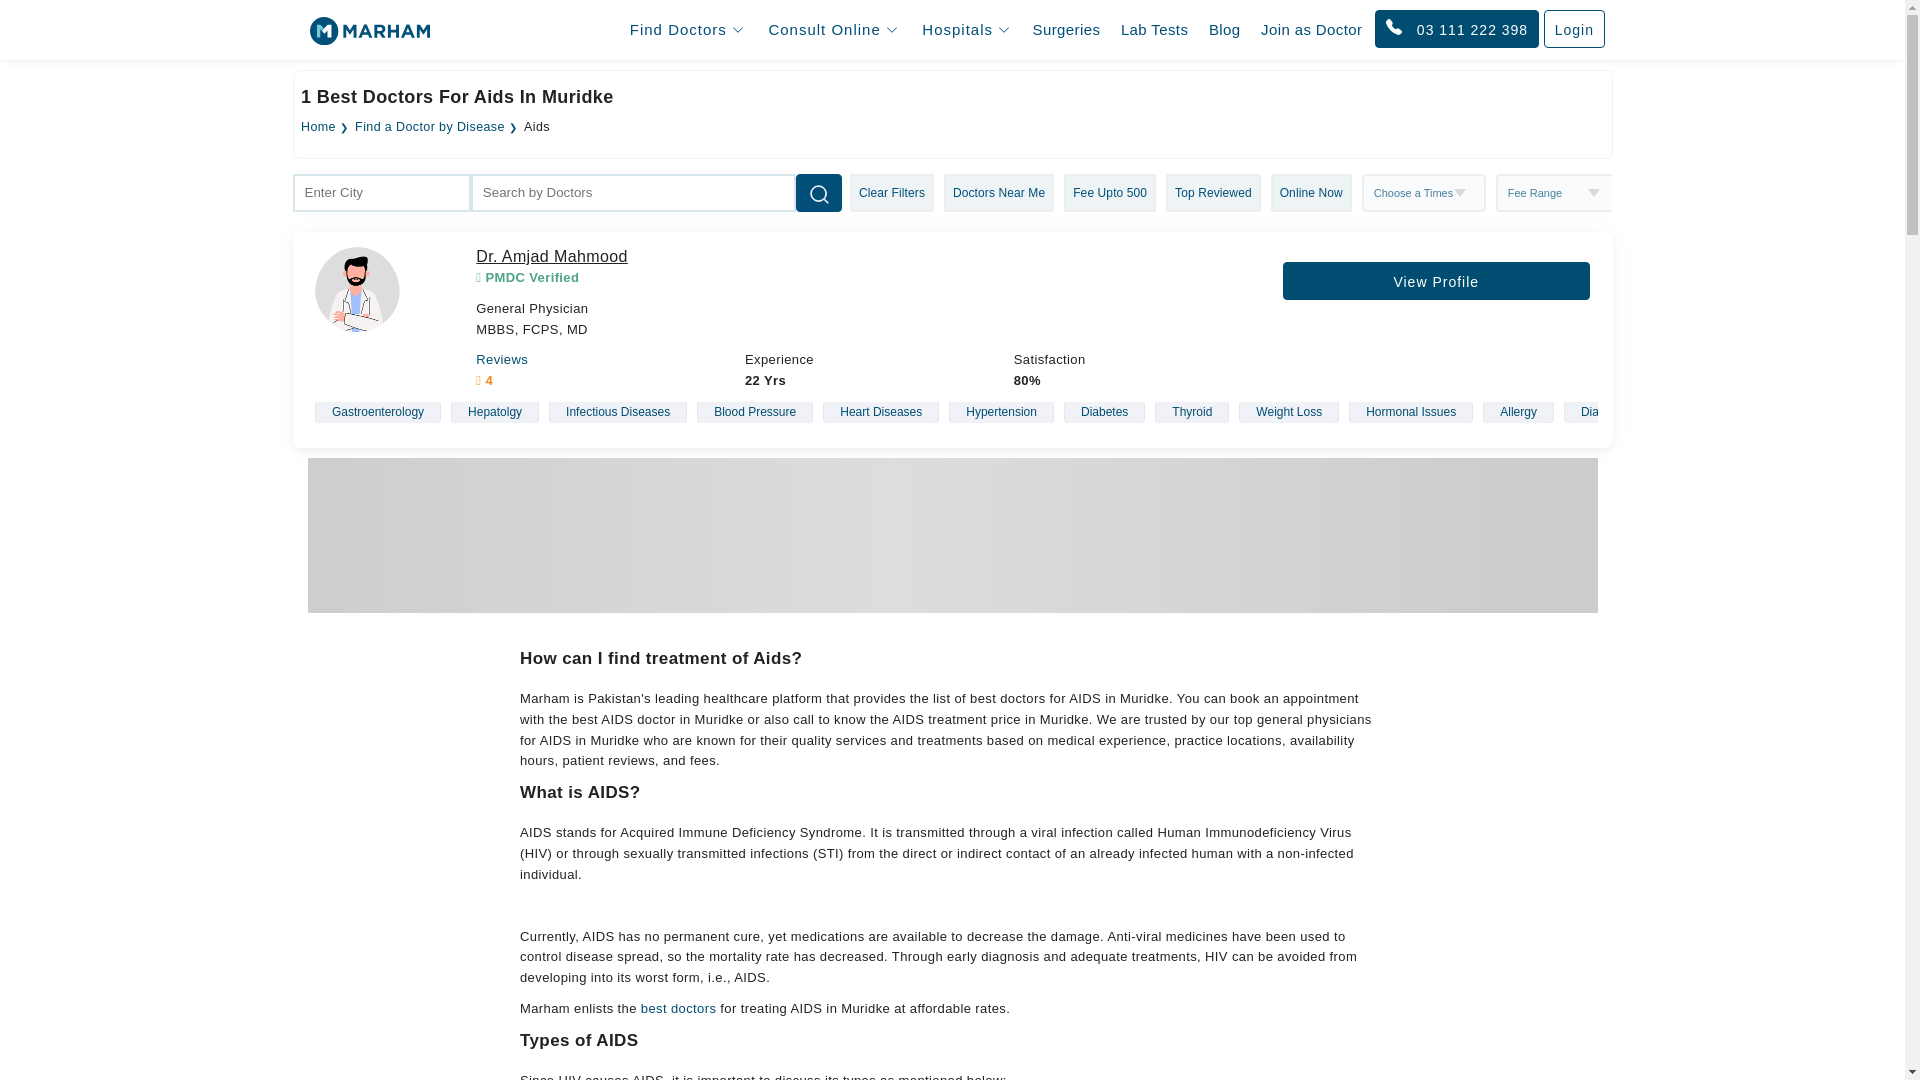  What do you see at coordinates (687, 29) in the screenshot?
I see `Find Doctors` at bounding box center [687, 29].